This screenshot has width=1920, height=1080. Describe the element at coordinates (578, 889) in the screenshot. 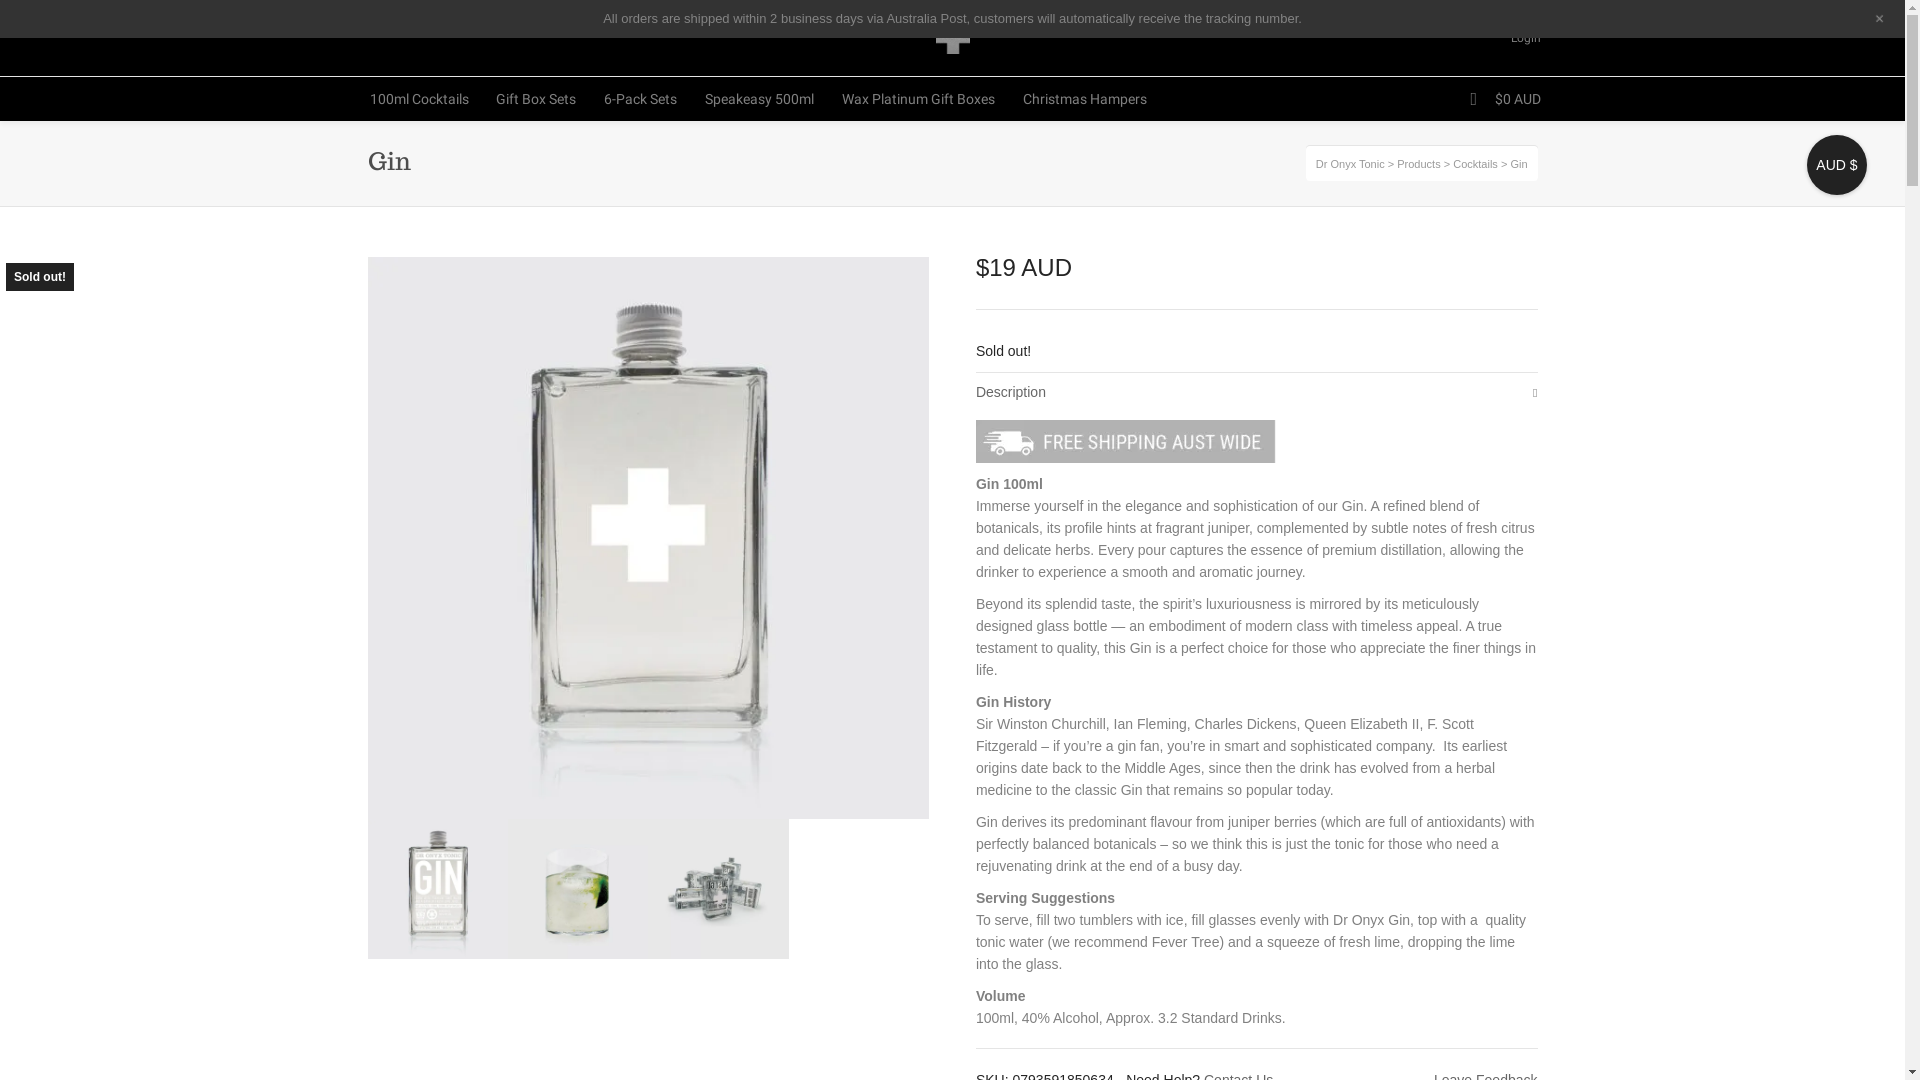

I see `ginandtonic-tumbler` at that location.